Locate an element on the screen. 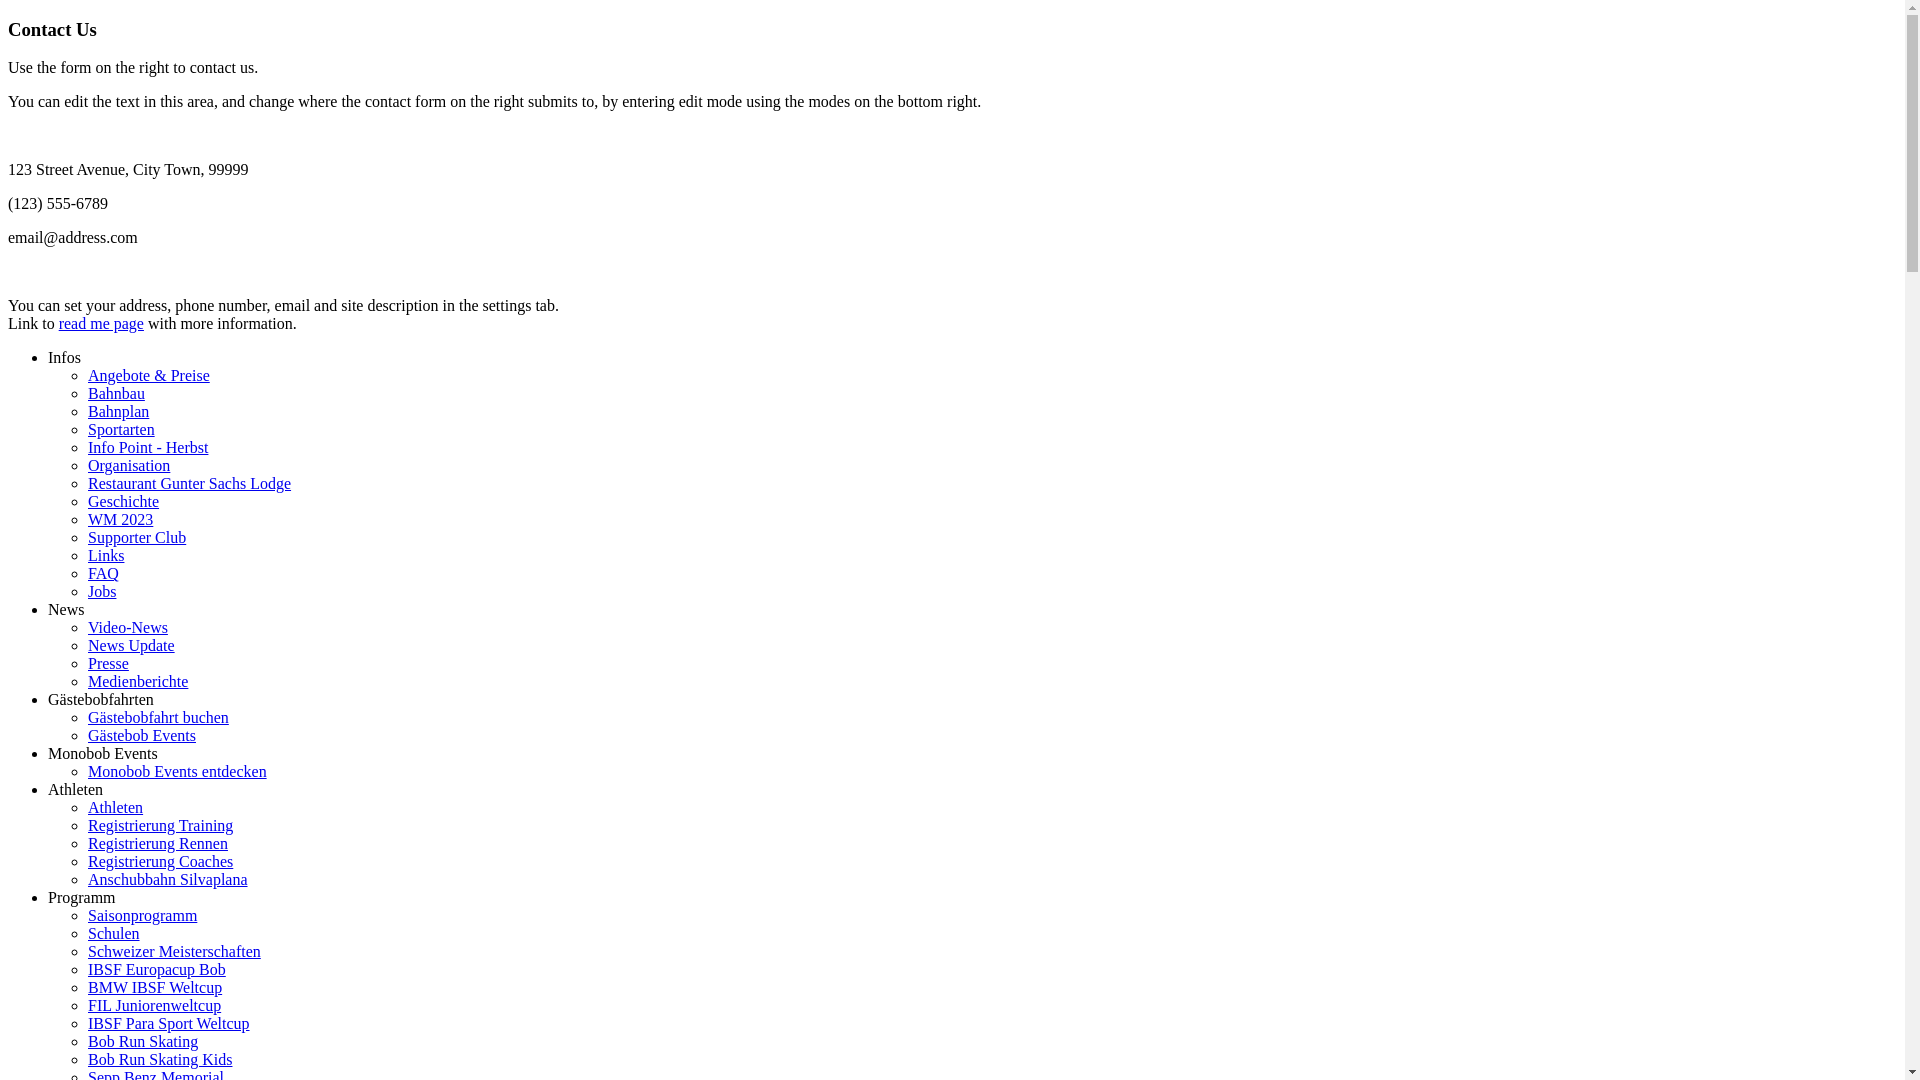 The height and width of the screenshot is (1080, 1920). Bahnbau is located at coordinates (116, 393).